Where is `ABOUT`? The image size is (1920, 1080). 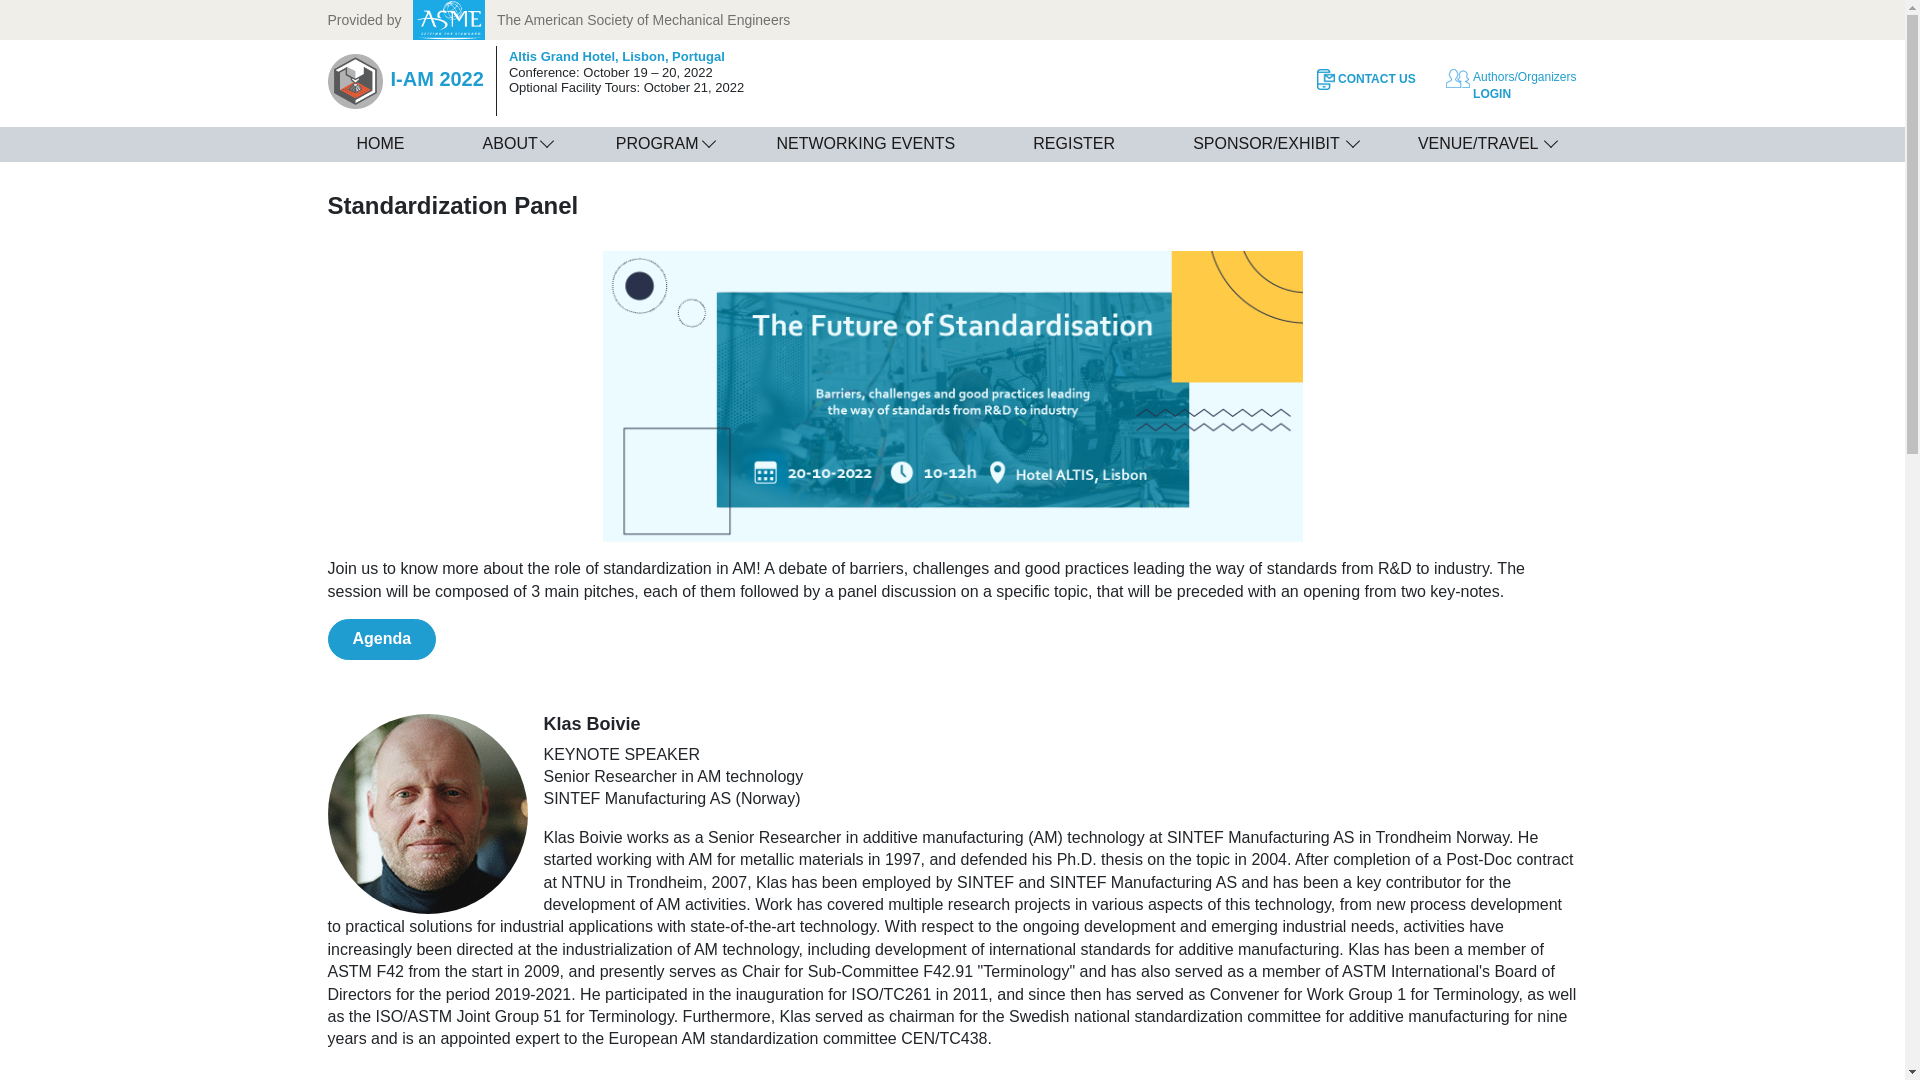 ABOUT is located at coordinates (510, 144).